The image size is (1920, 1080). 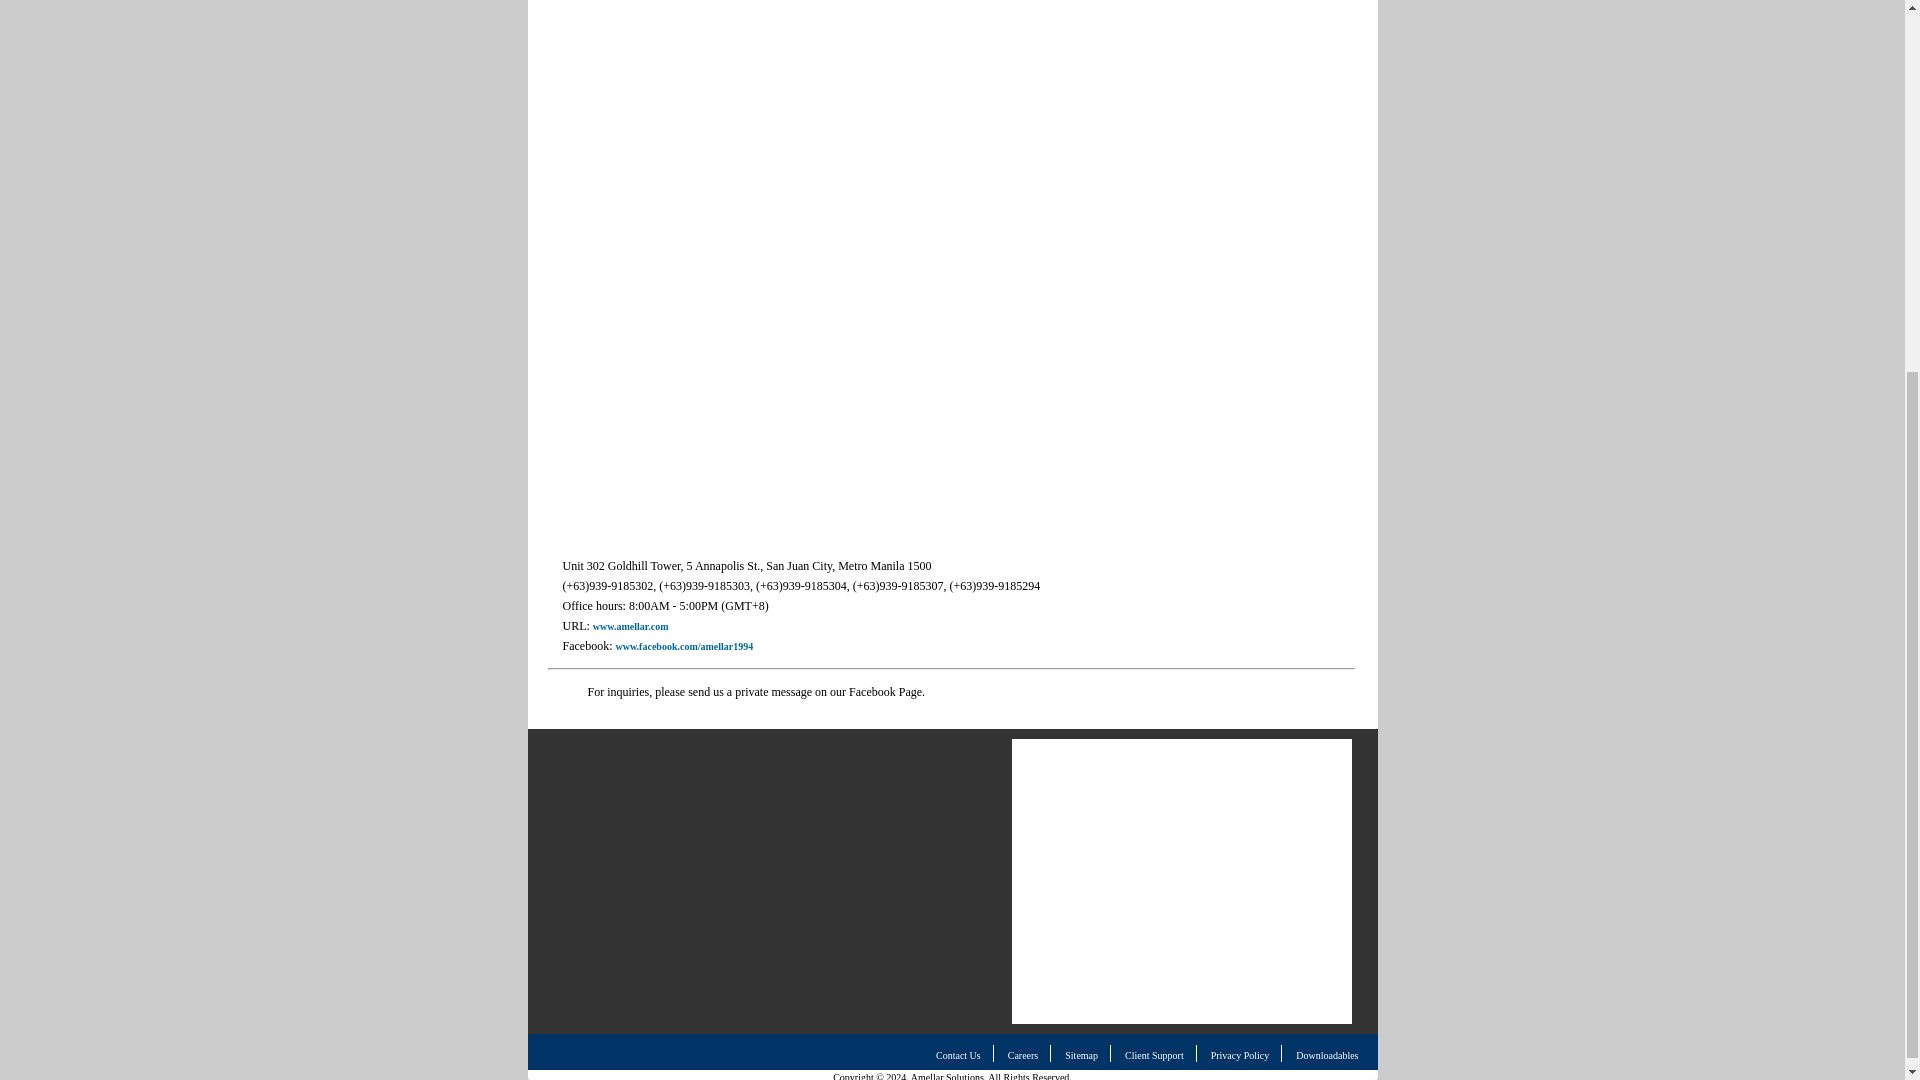 What do you see at coordinates (1082, 1054) in the screenshot?
I see `Sitemap` at bounding box center [1082, 1054].